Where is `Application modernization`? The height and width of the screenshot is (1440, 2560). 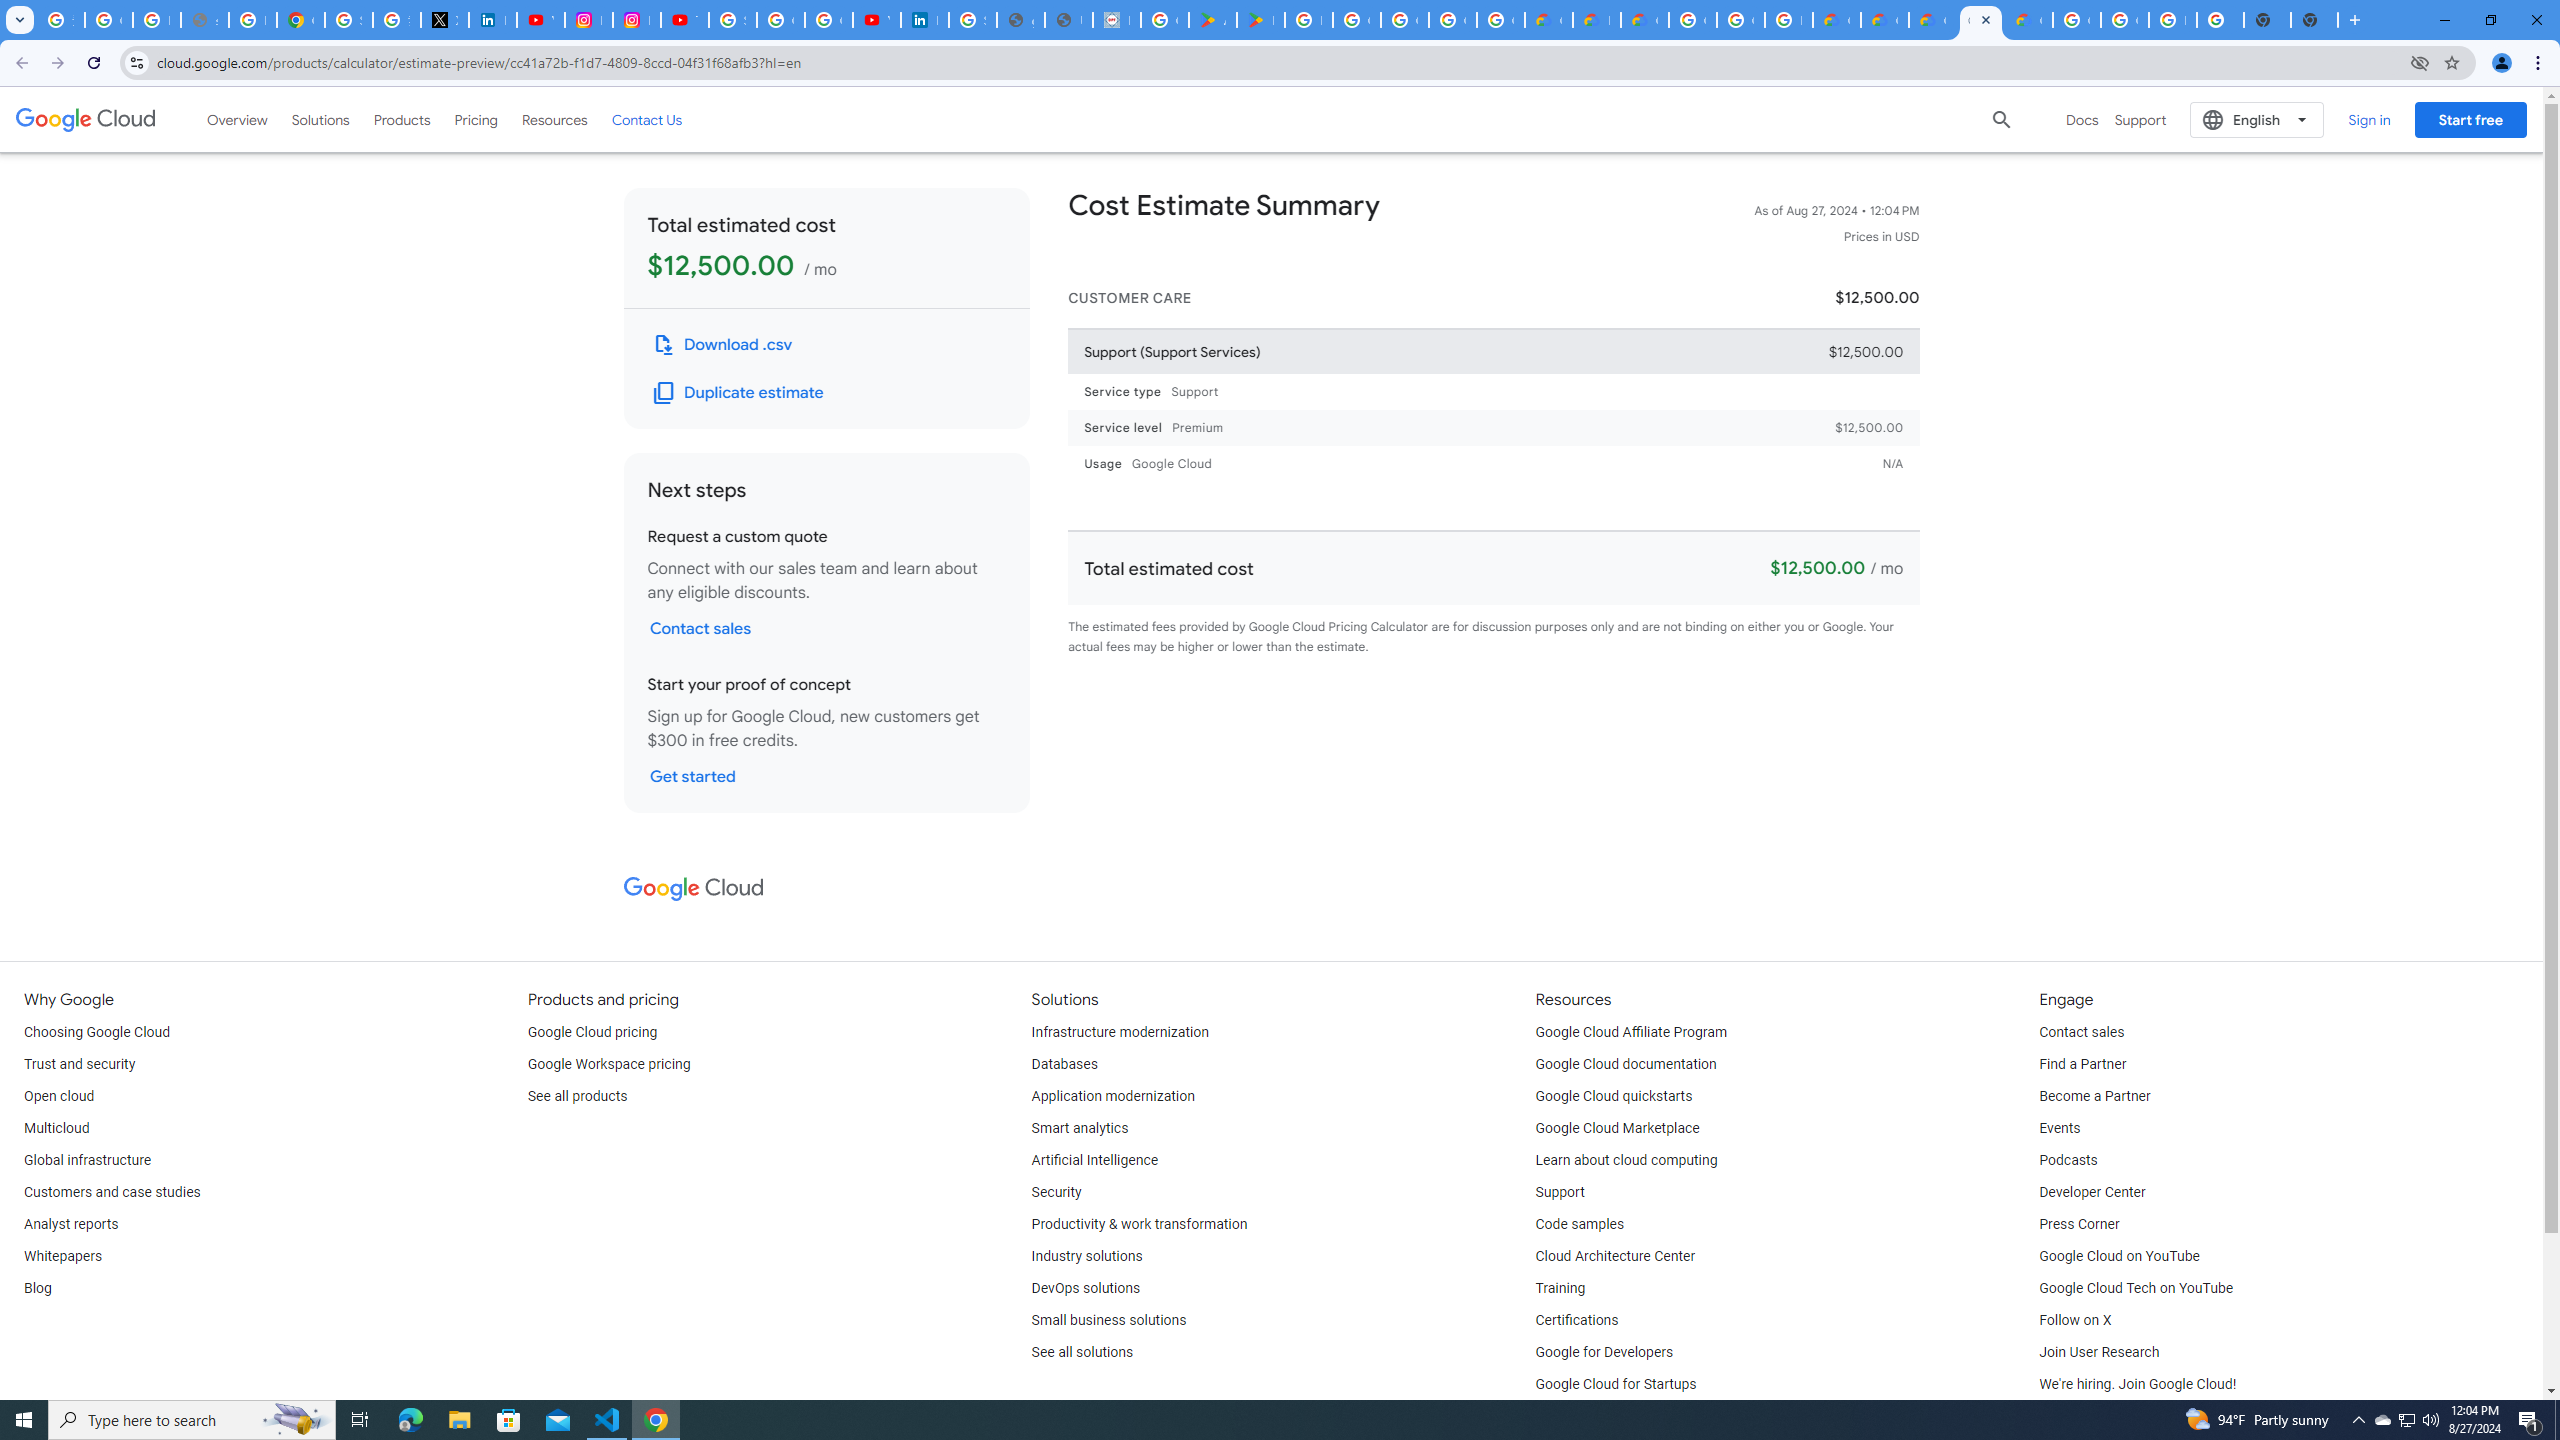 Application modernization is located at coordinates (1113, 1097).